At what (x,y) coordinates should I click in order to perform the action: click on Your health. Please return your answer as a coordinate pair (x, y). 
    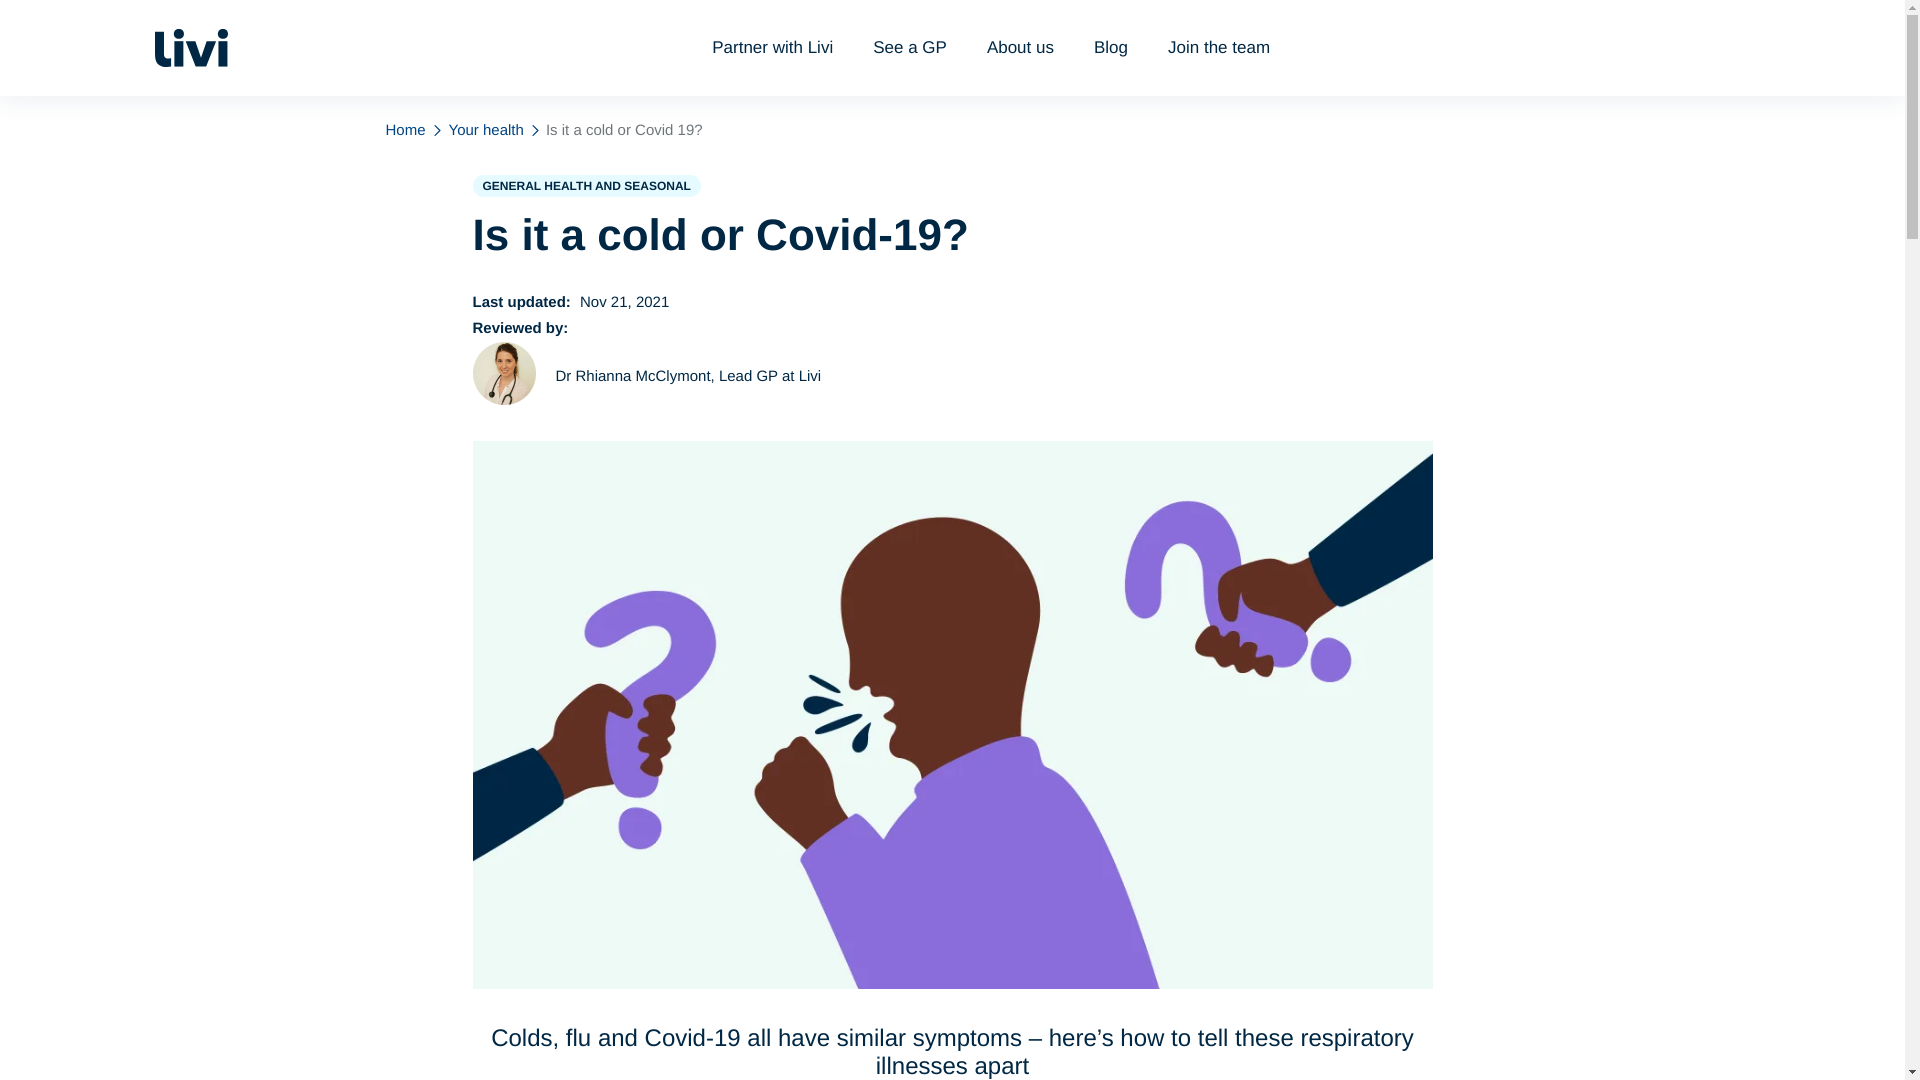
    Looking at the image, I should click on (486, 130).